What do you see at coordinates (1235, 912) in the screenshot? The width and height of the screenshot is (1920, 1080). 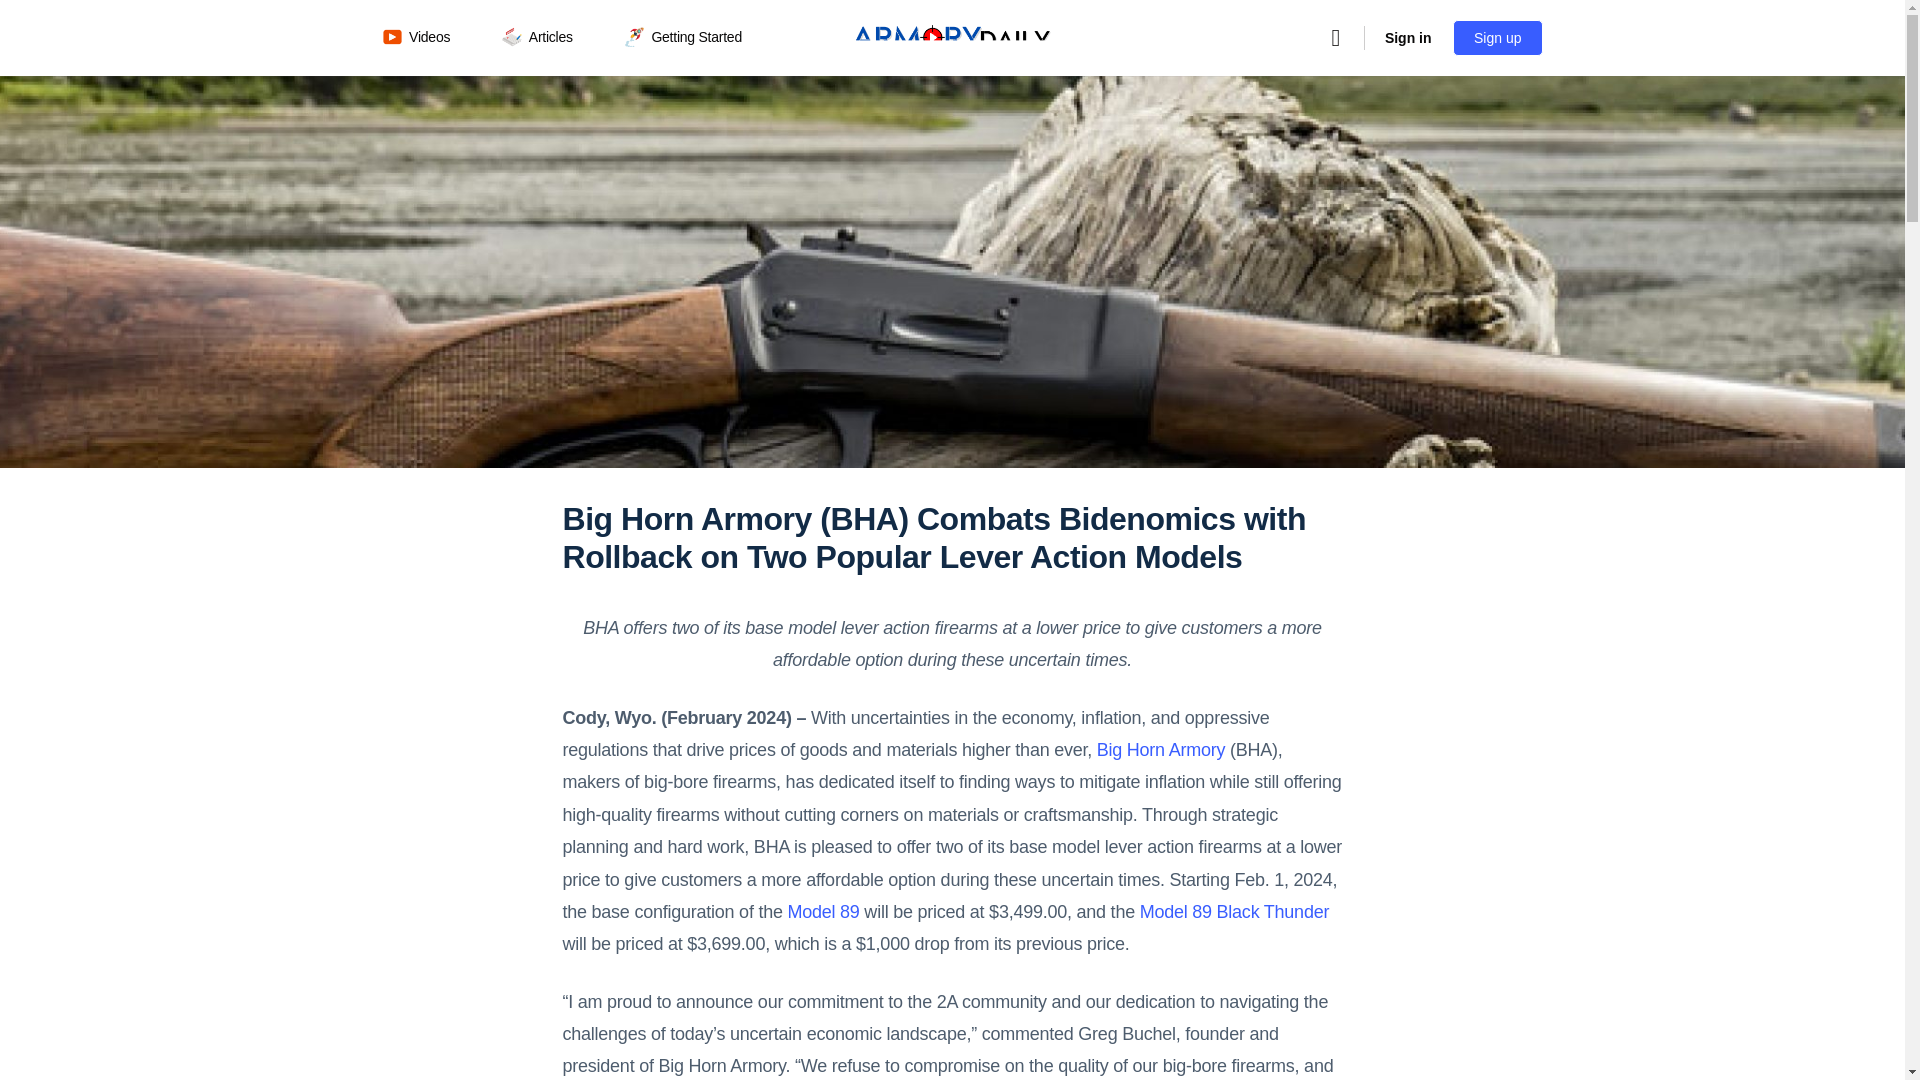 I see `Model 89 Black Thunder` at bounding box center [1235, 912].